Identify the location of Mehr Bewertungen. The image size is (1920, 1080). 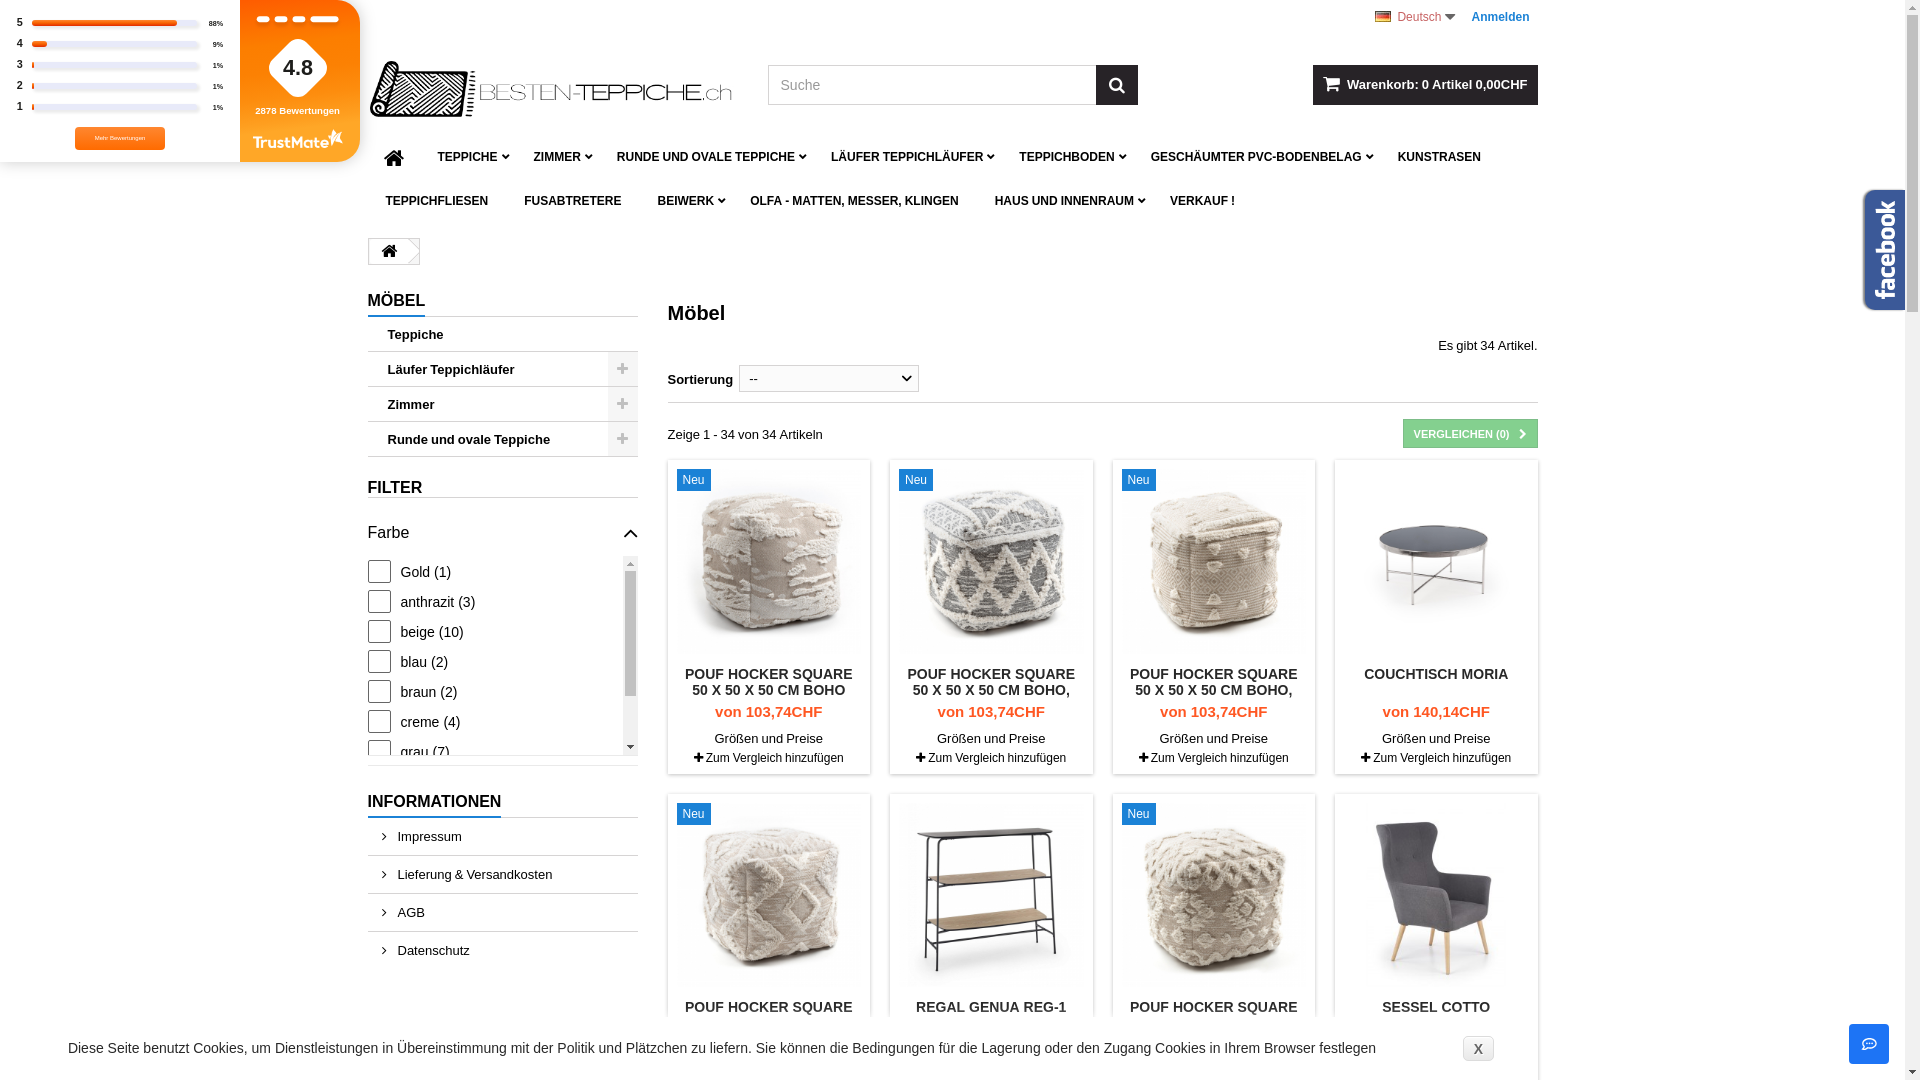
(120, 138).